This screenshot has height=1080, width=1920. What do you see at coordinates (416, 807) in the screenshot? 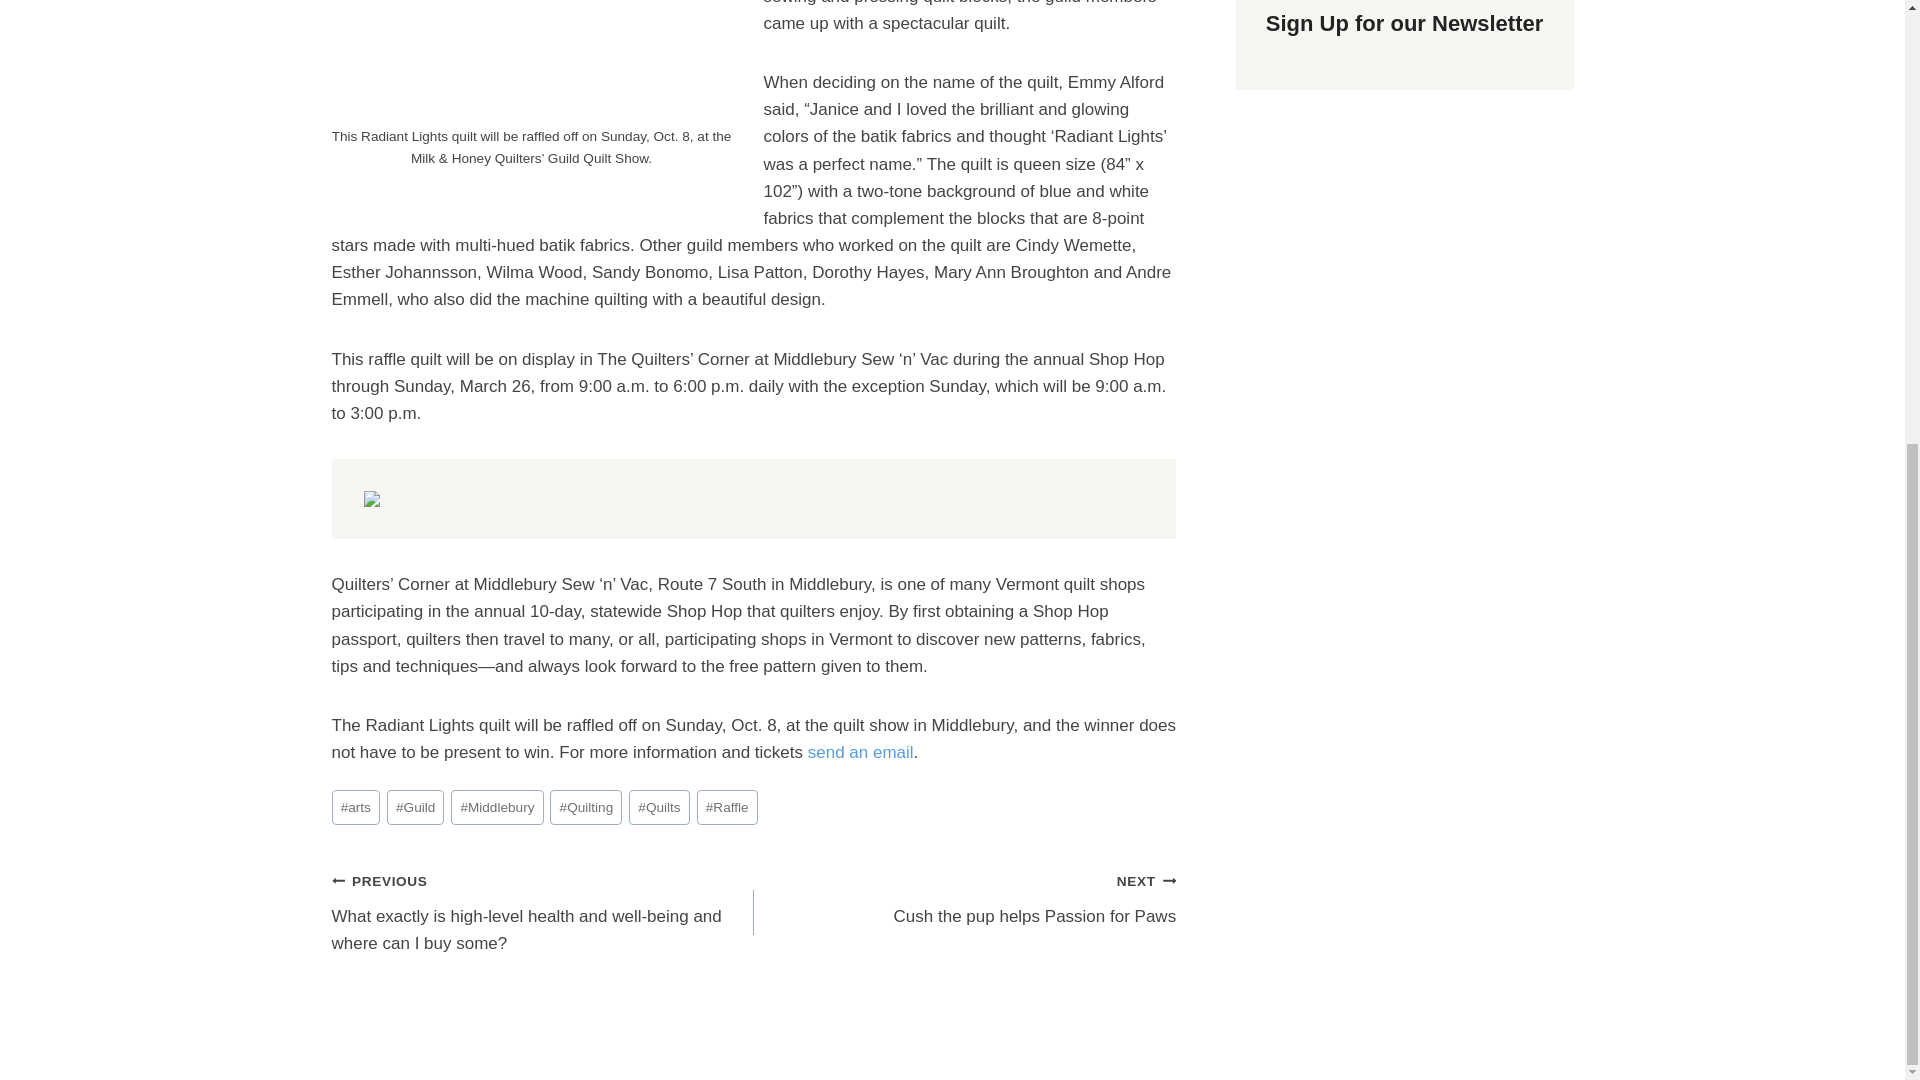
I see `Guild` at bounding box center [416, 807].